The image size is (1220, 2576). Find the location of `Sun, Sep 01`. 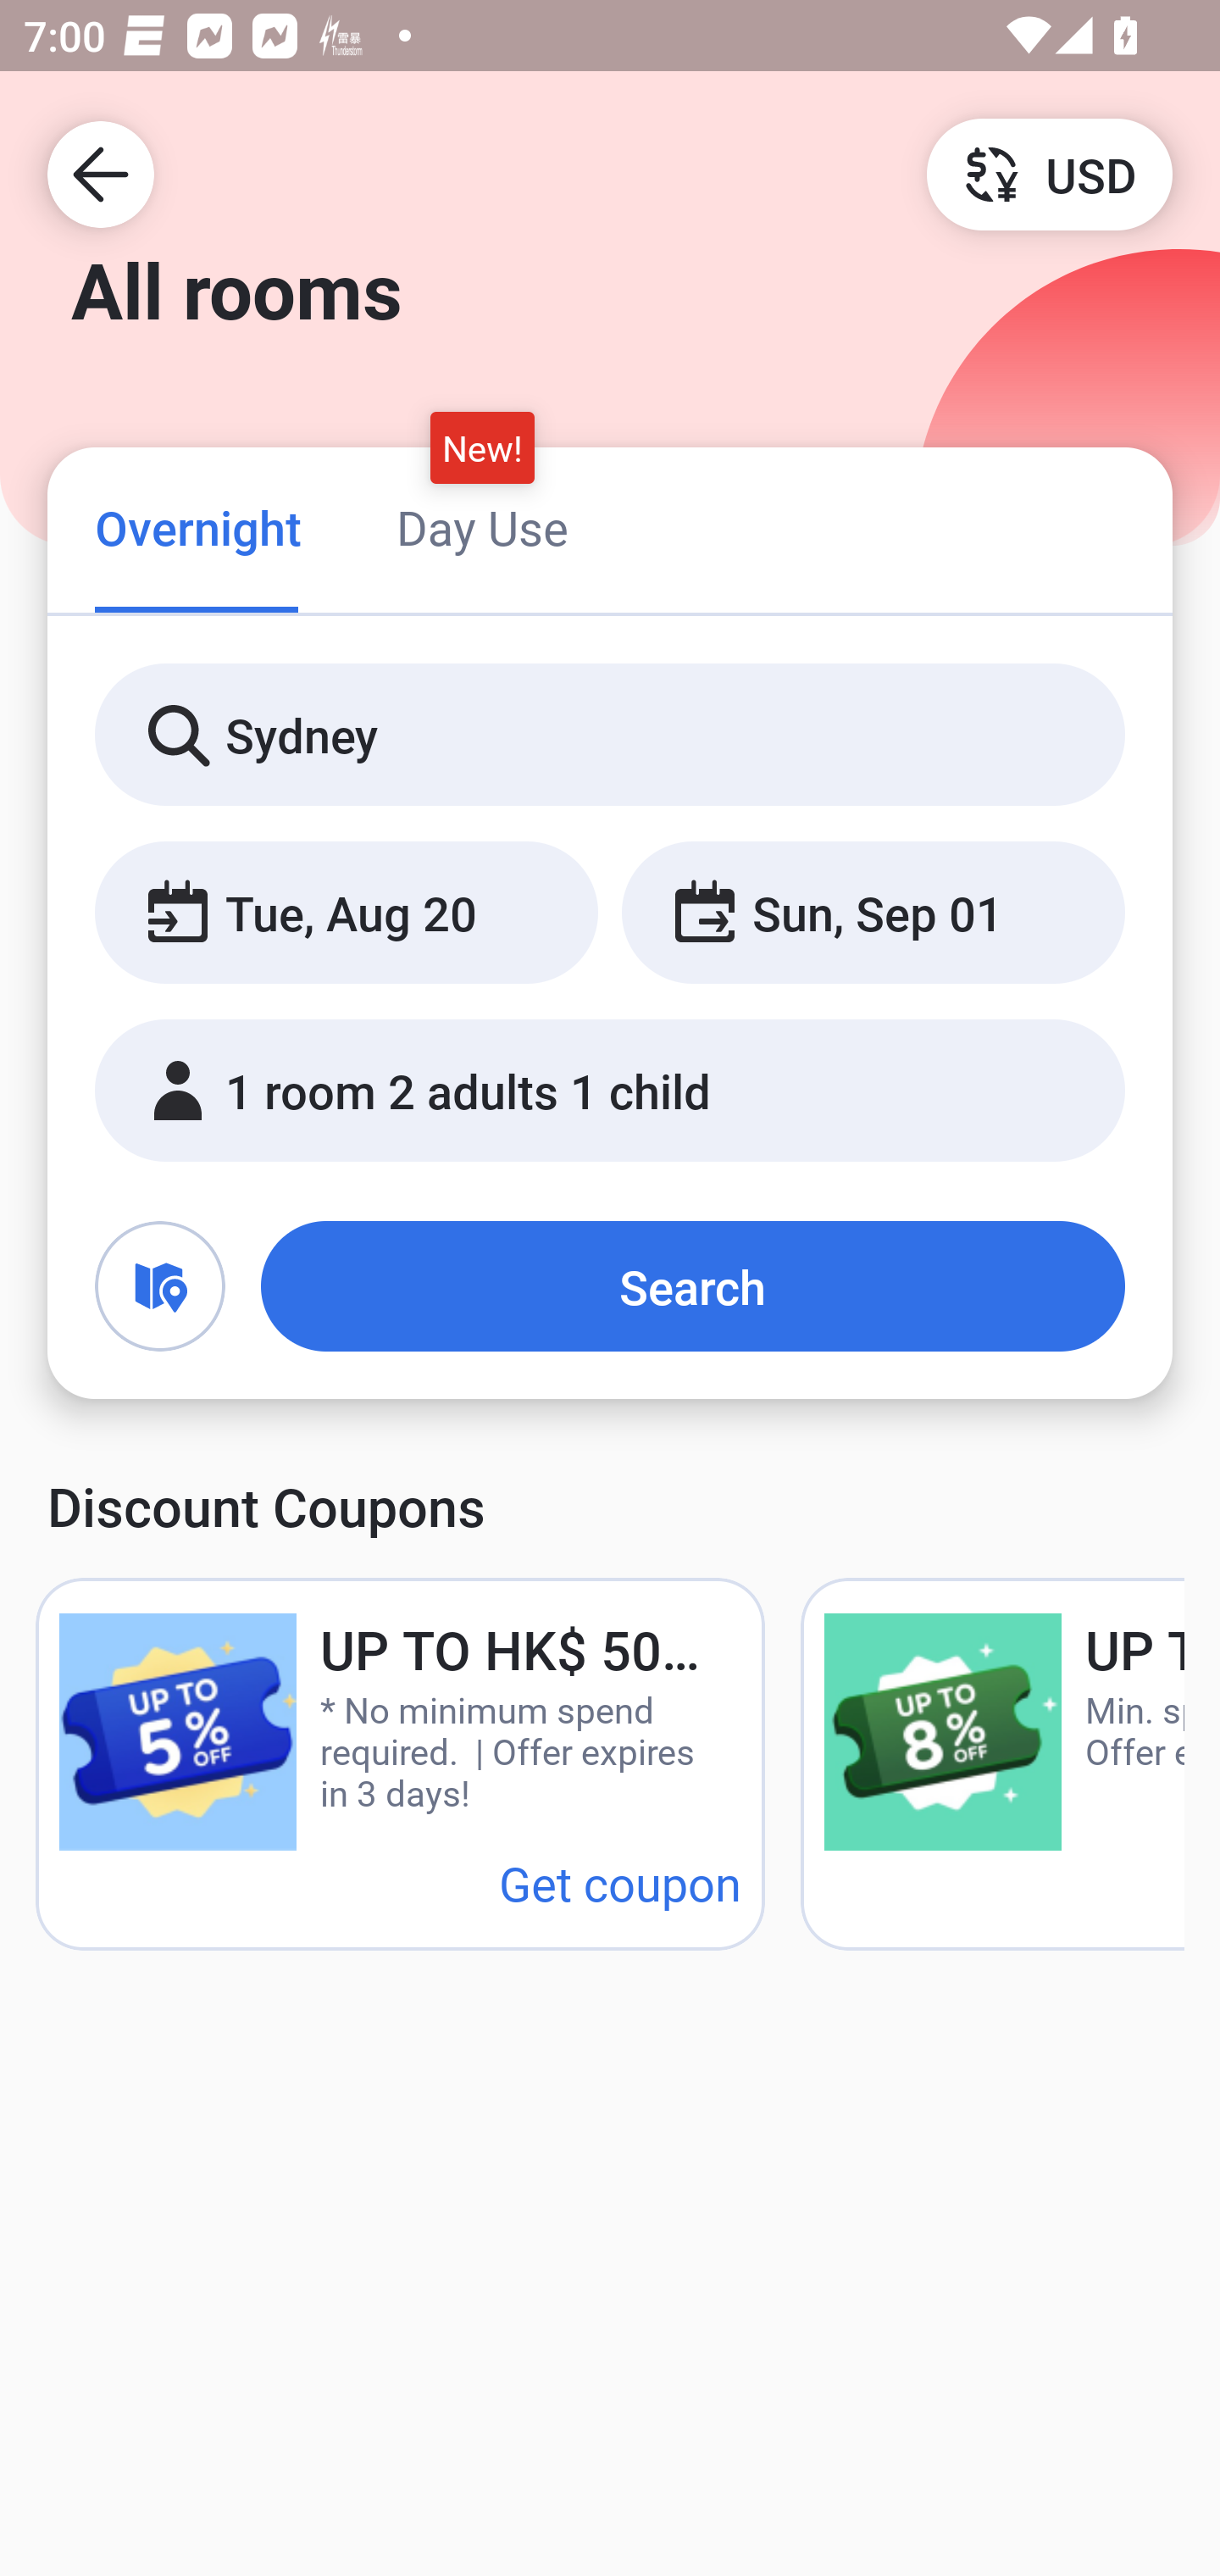

Sun, Sep 01 is located at coordinates (873, 913).